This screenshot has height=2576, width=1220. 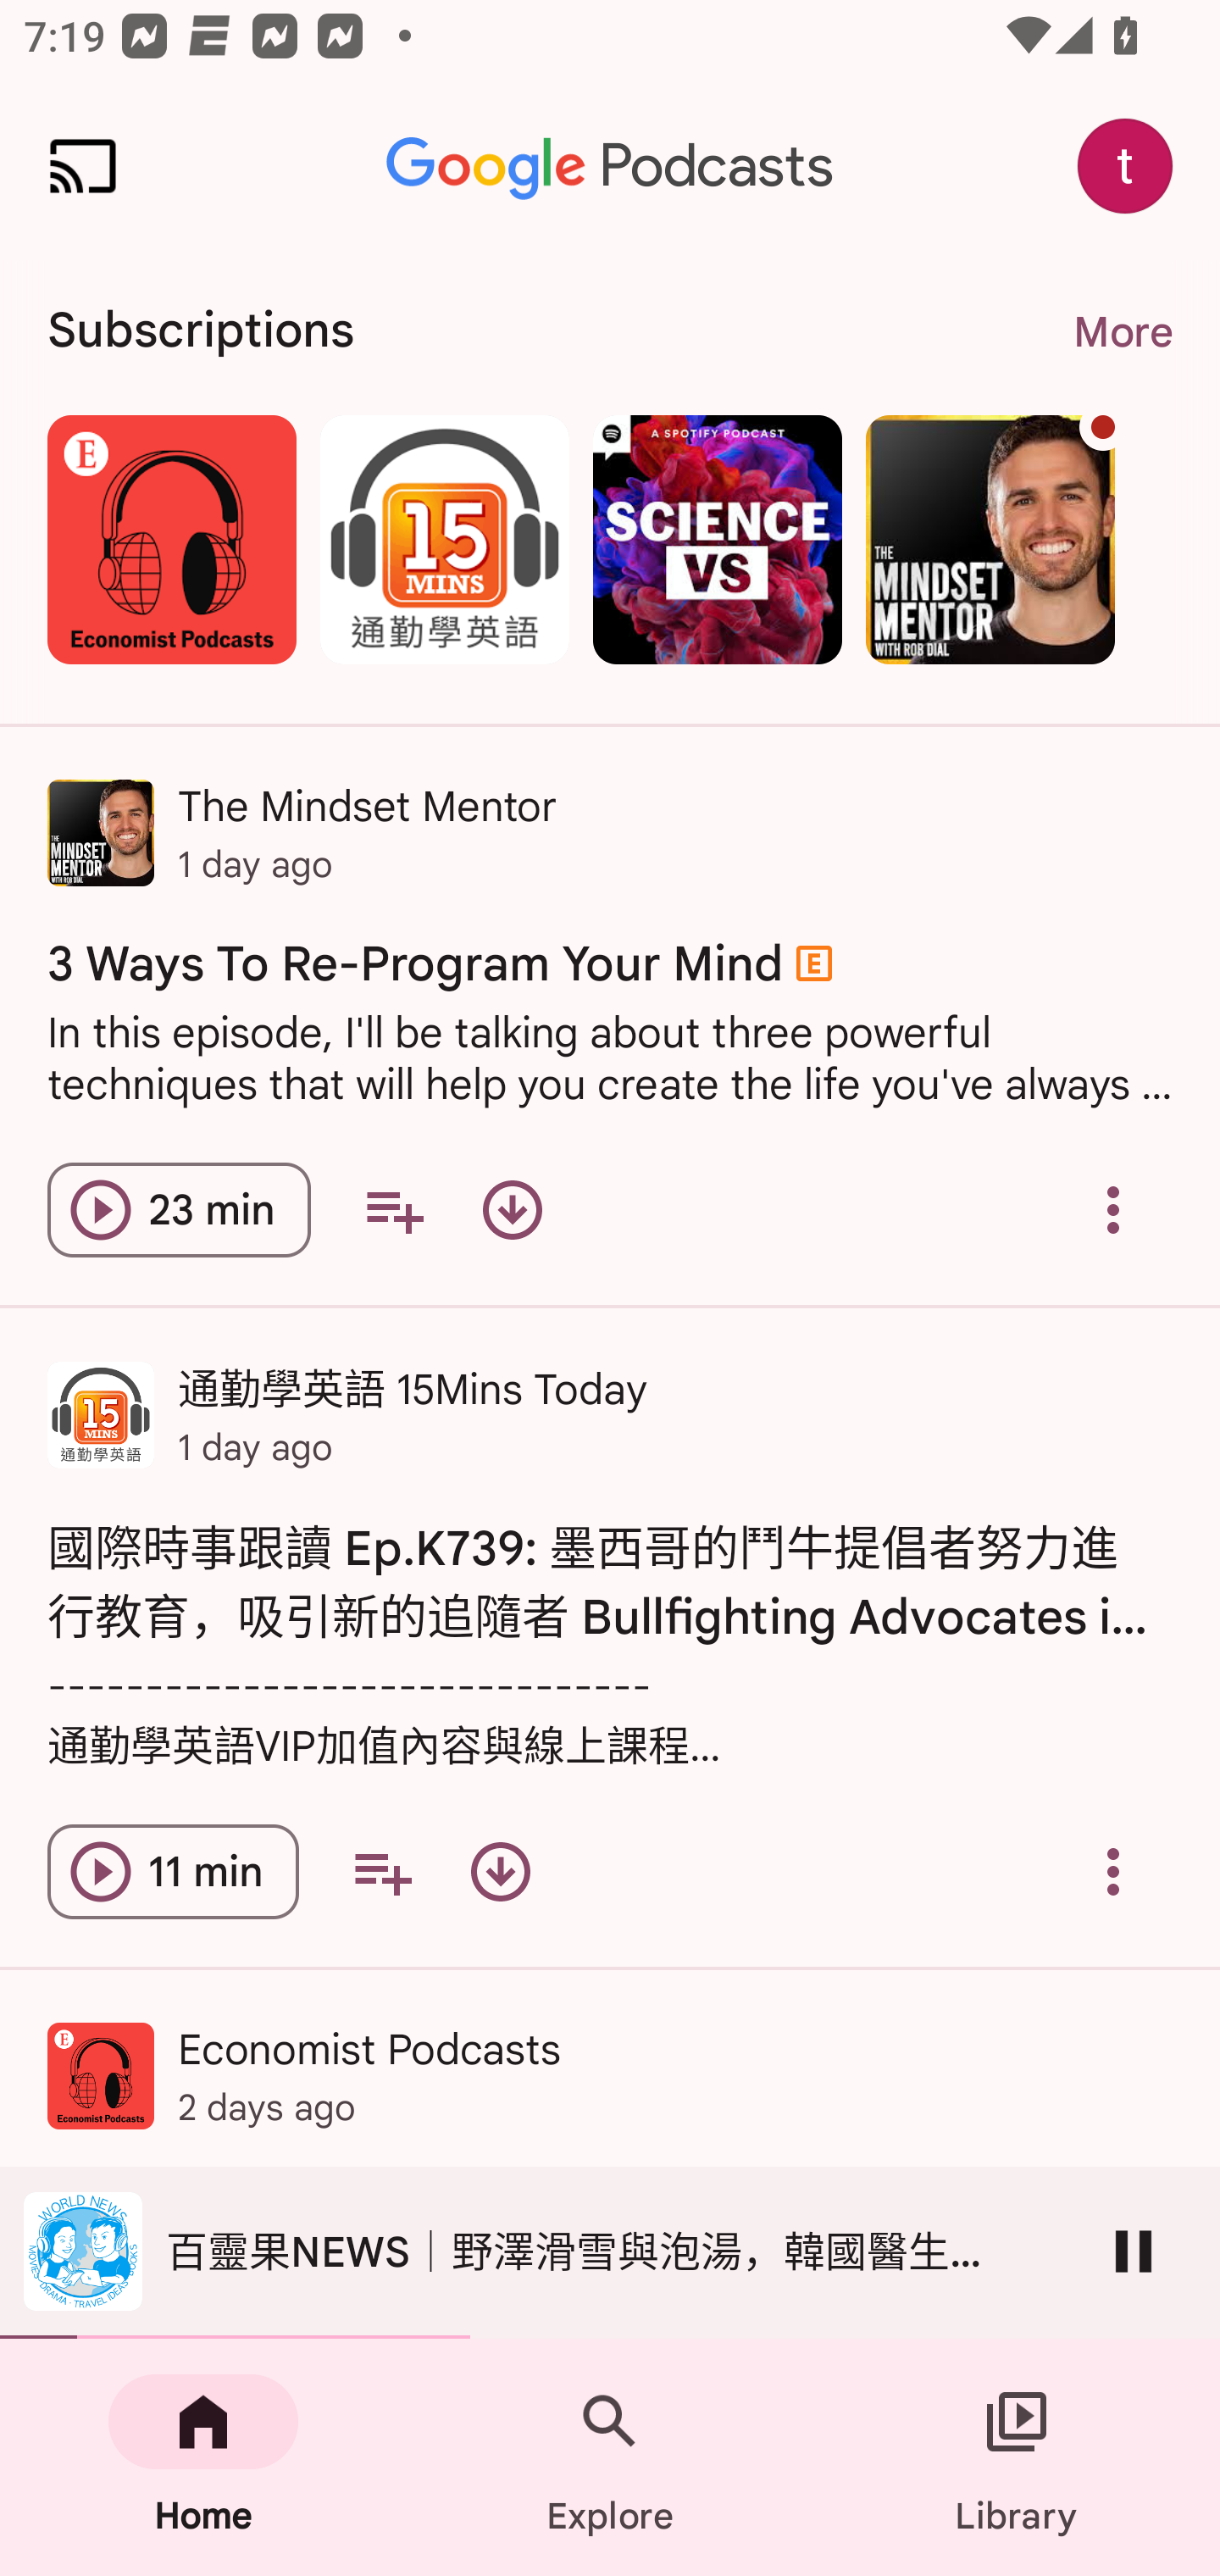 I want to click on 通勤學英語 15Mins Today, so click(x=444, y=539).